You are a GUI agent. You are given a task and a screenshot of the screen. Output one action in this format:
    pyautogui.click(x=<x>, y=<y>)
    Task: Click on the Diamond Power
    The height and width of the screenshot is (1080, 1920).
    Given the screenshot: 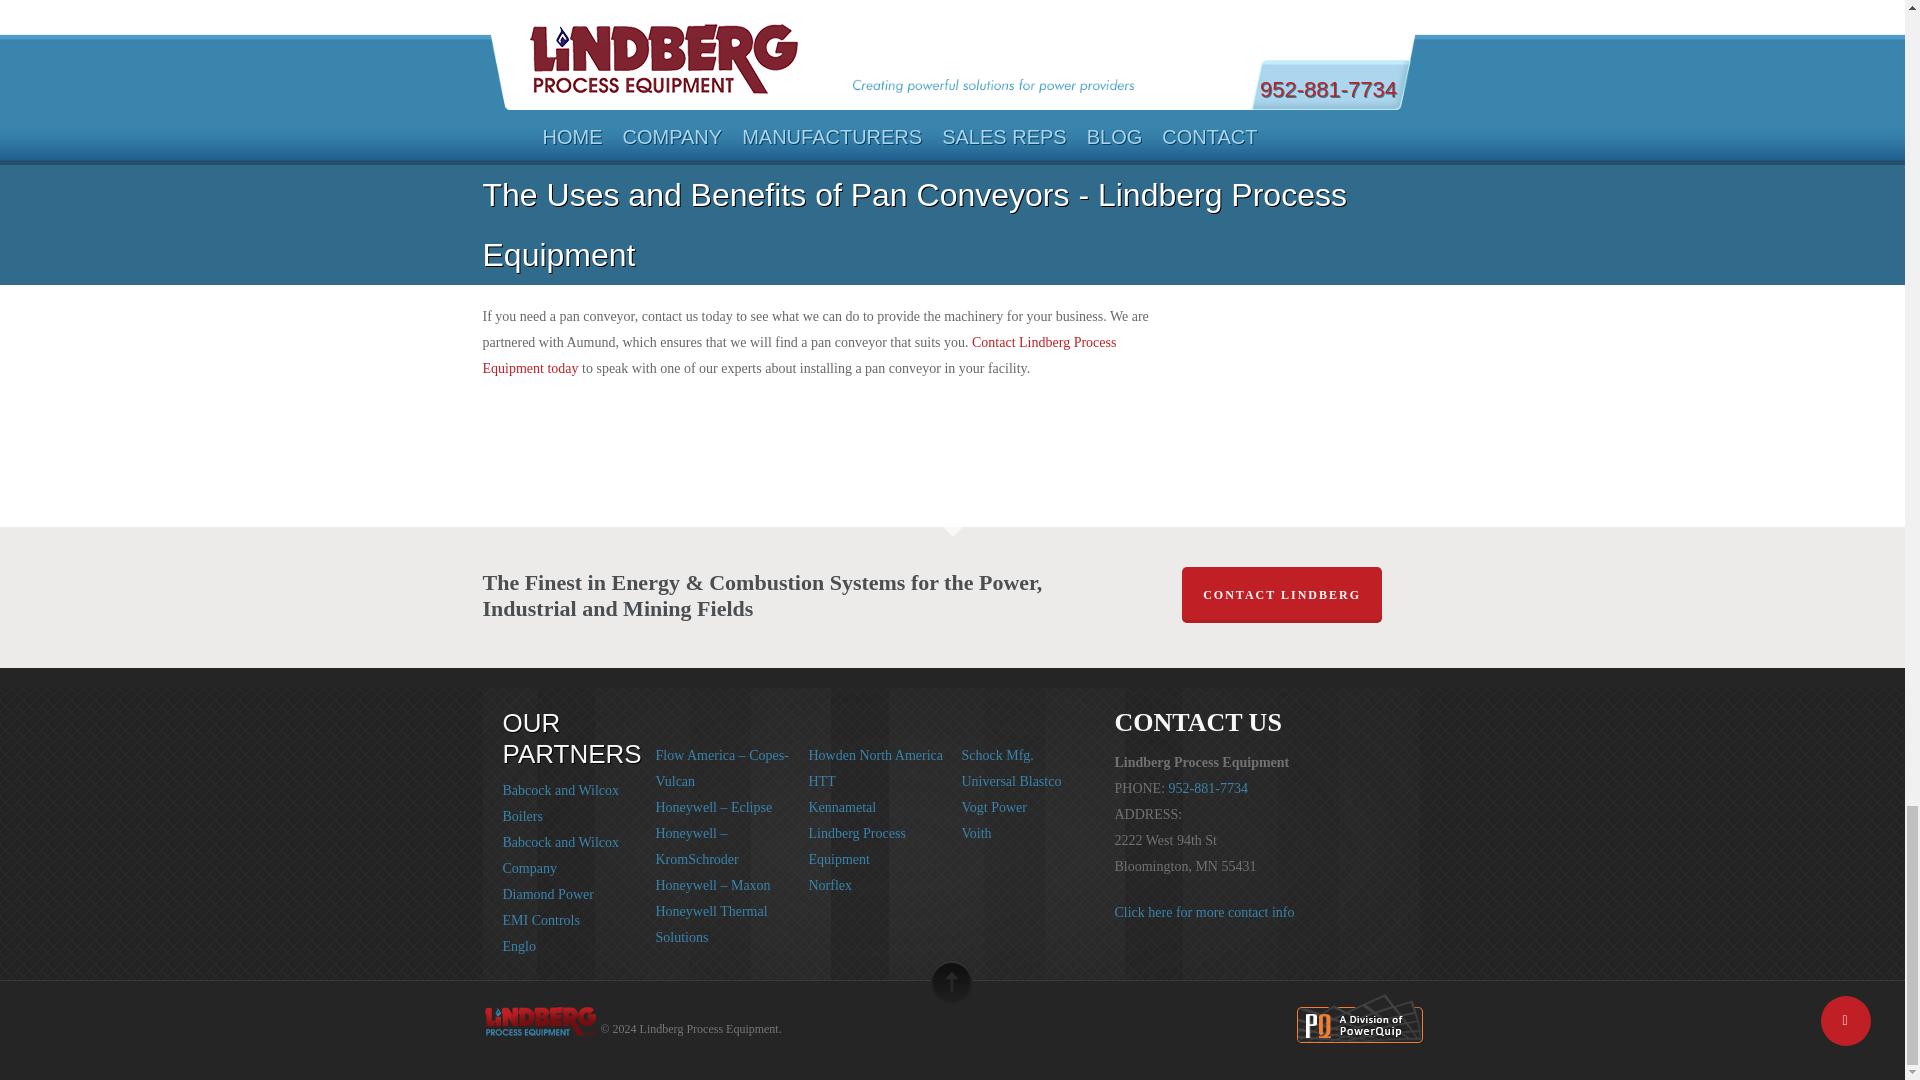 What is the action you would take?
    pyautogui.click(x=547, y=894)
    